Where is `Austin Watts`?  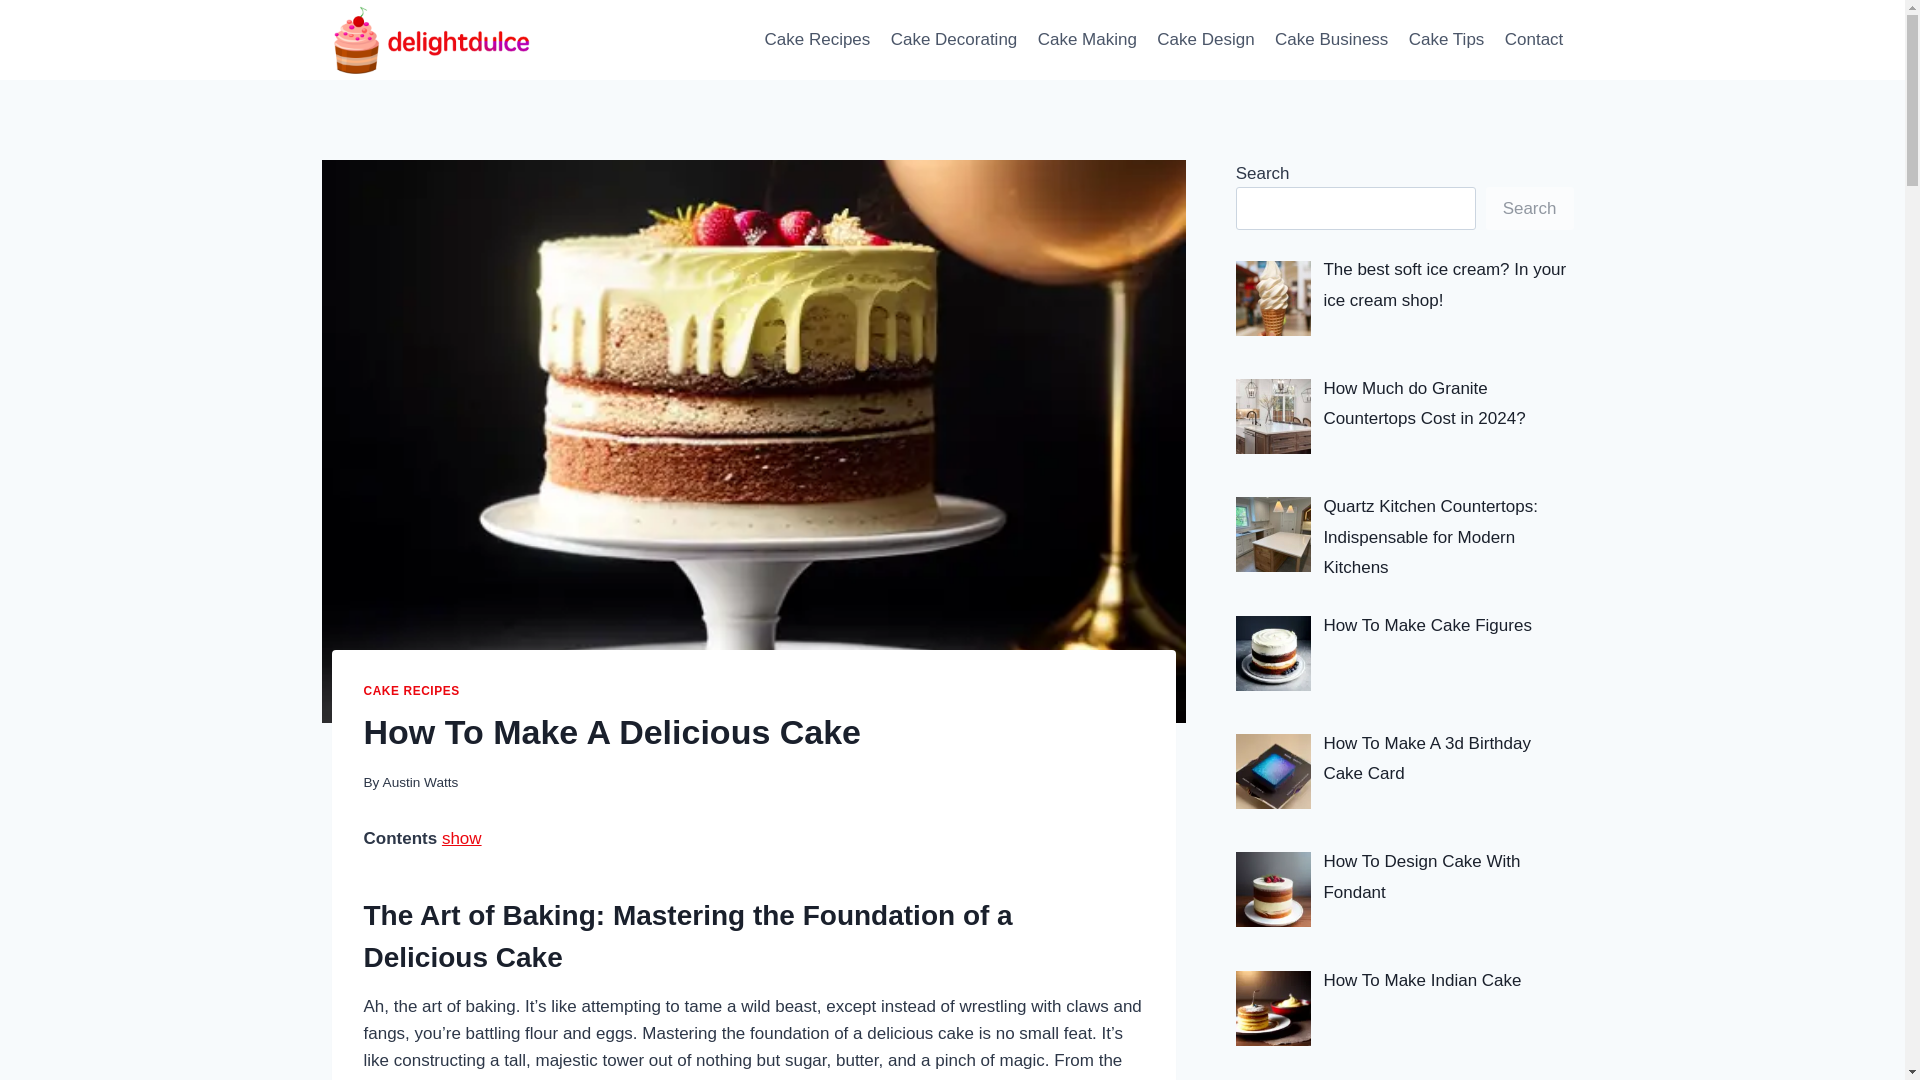 Austin Watts is located at coordinates (420, 782).